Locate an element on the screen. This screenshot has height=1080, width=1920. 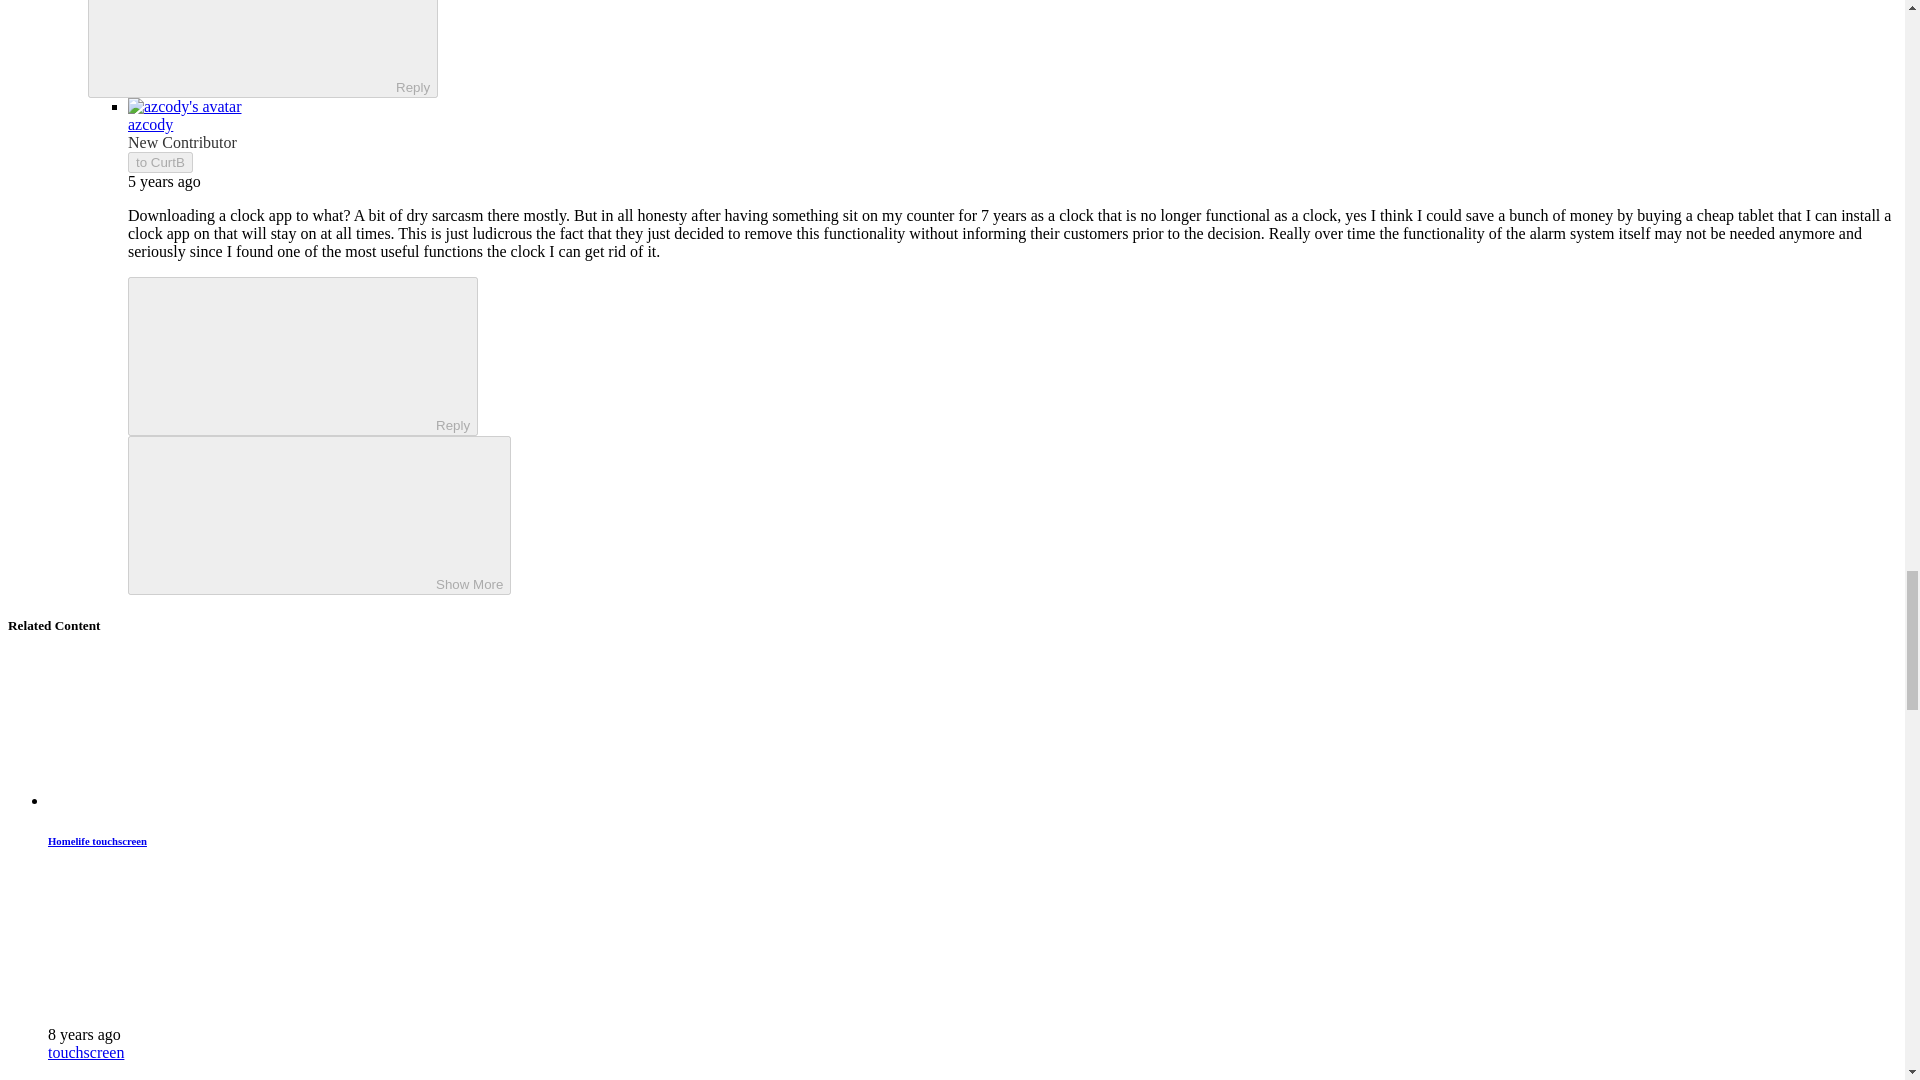
August 27, 2017 at 2:39 PM is located at coordinates (84, 1034).